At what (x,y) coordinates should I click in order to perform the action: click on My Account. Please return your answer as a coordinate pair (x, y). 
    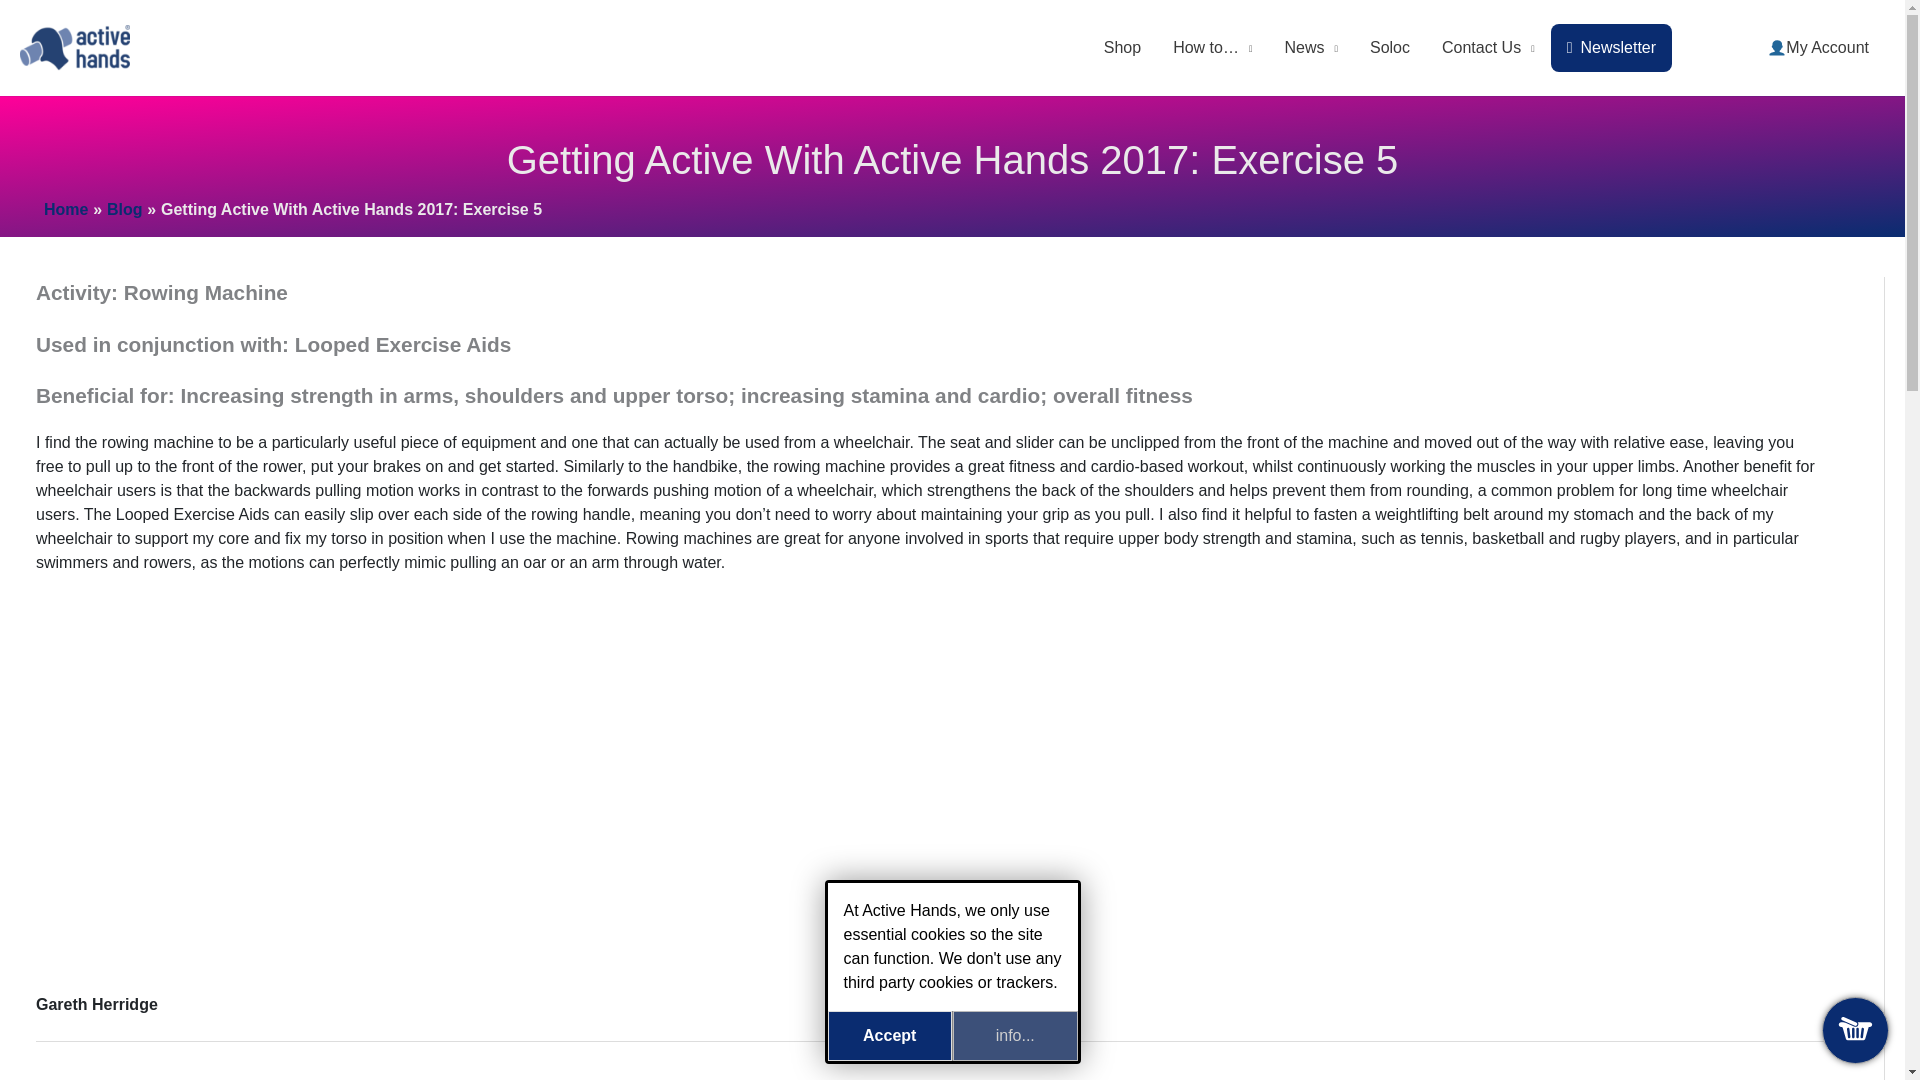
    Looking at the image, I should click on (1818, 48).